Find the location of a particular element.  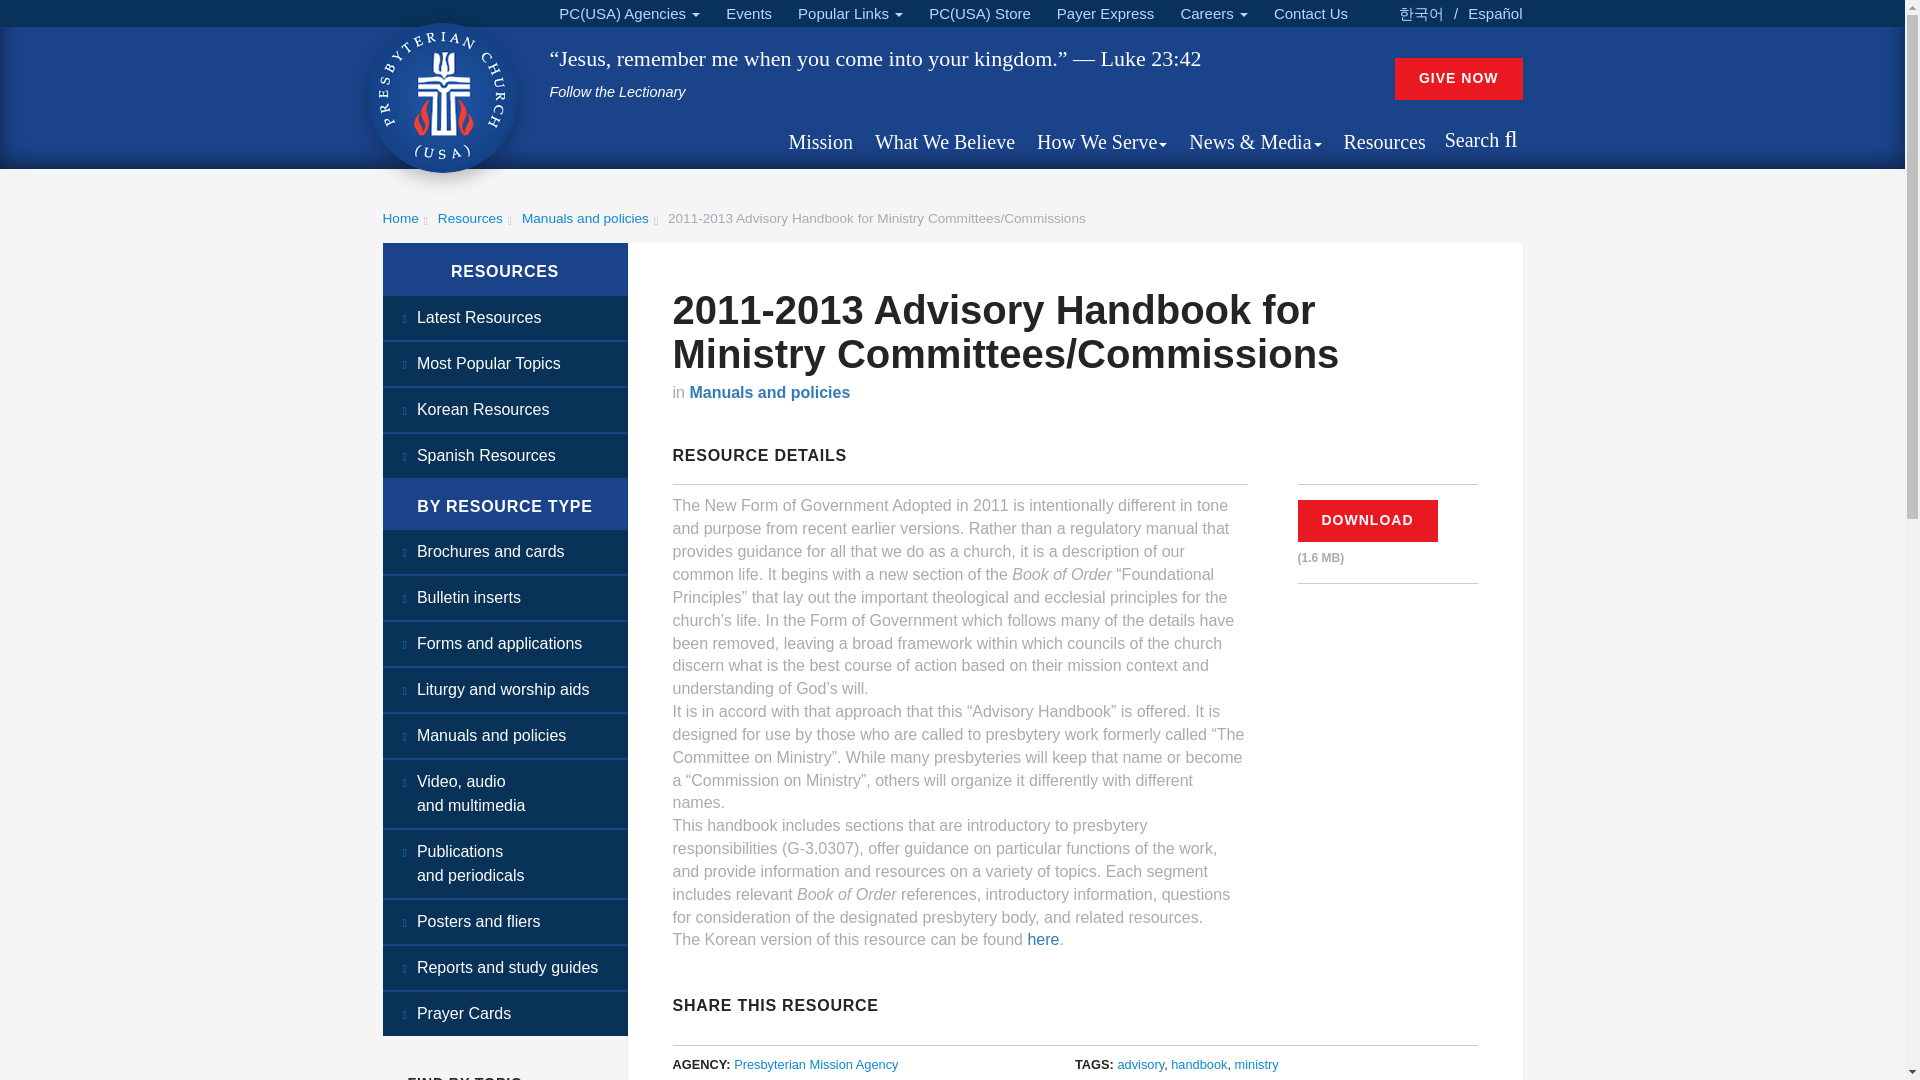

Contact Us is located at coordinates (1310, 14).